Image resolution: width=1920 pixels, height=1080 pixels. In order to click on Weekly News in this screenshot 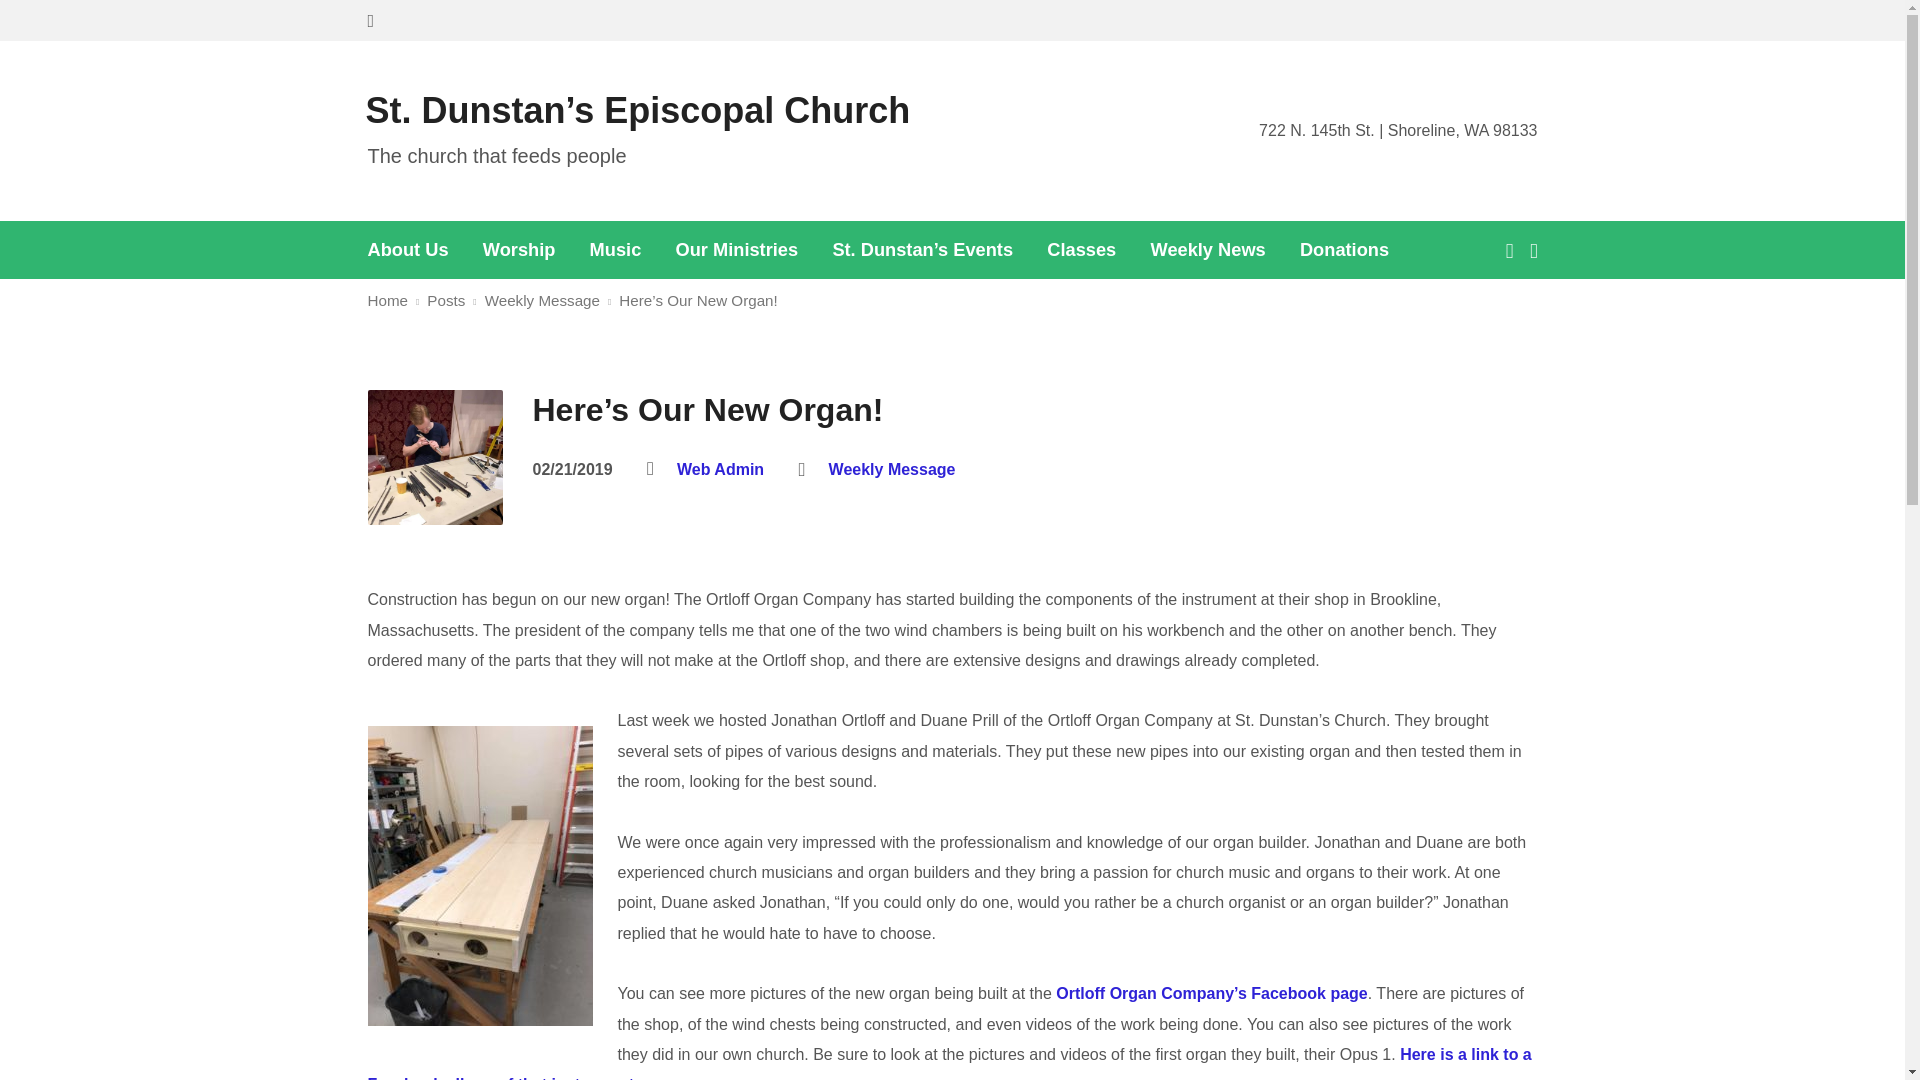, I will do `click(1208, 250)`.